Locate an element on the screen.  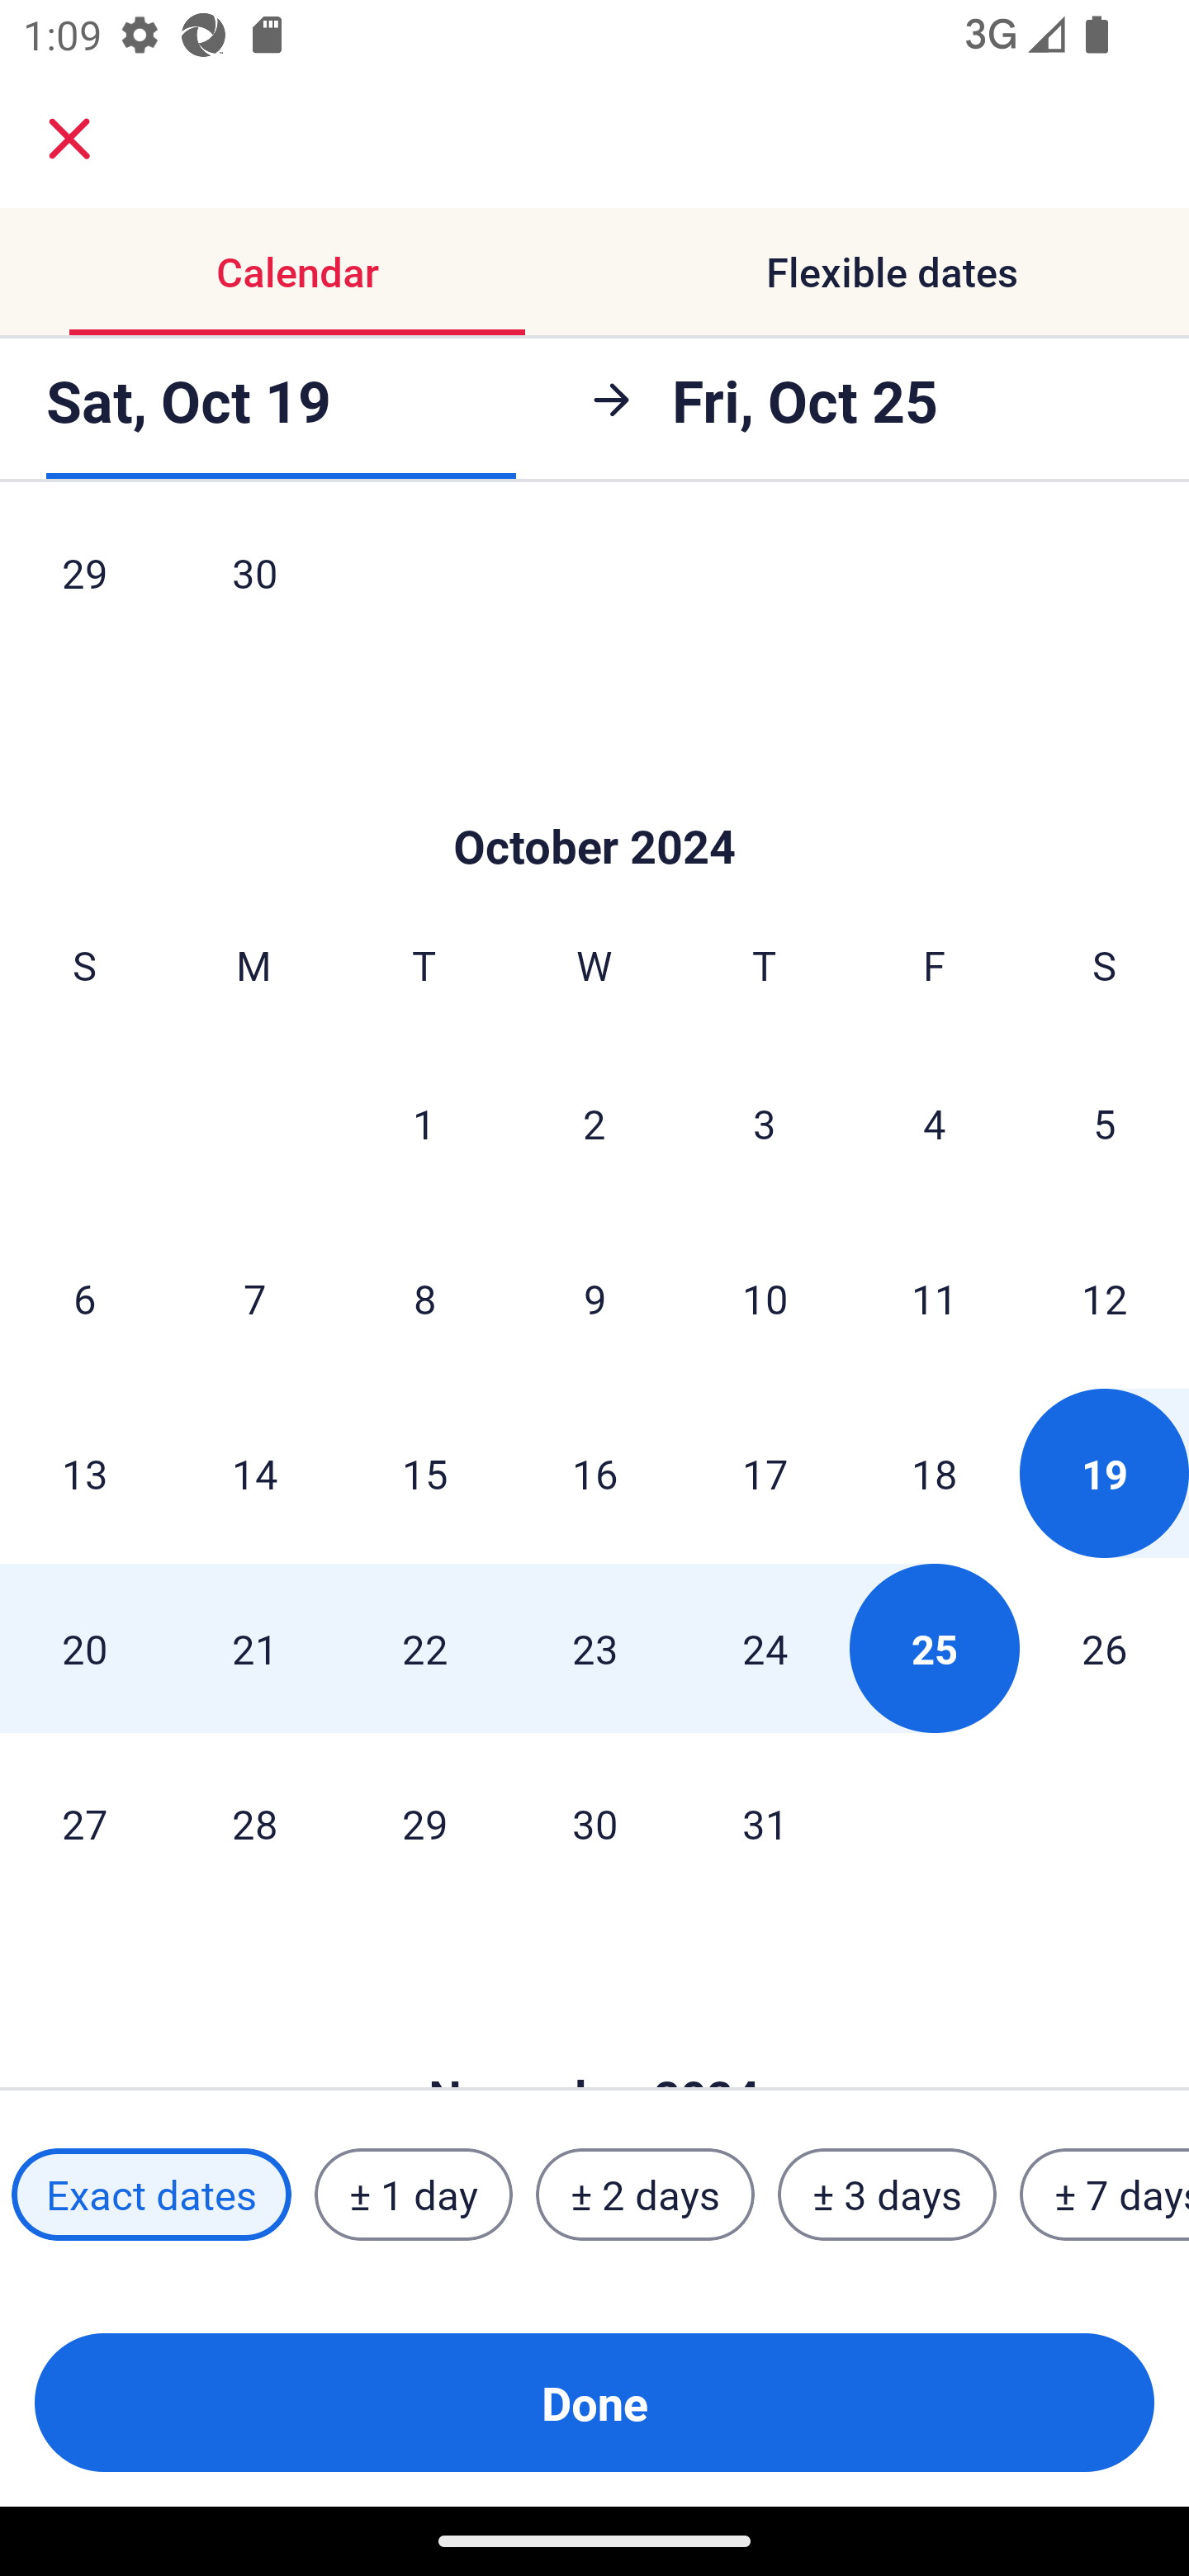
12 Saturday, October 12, 2024 is located at coordinates (1105, 1298).